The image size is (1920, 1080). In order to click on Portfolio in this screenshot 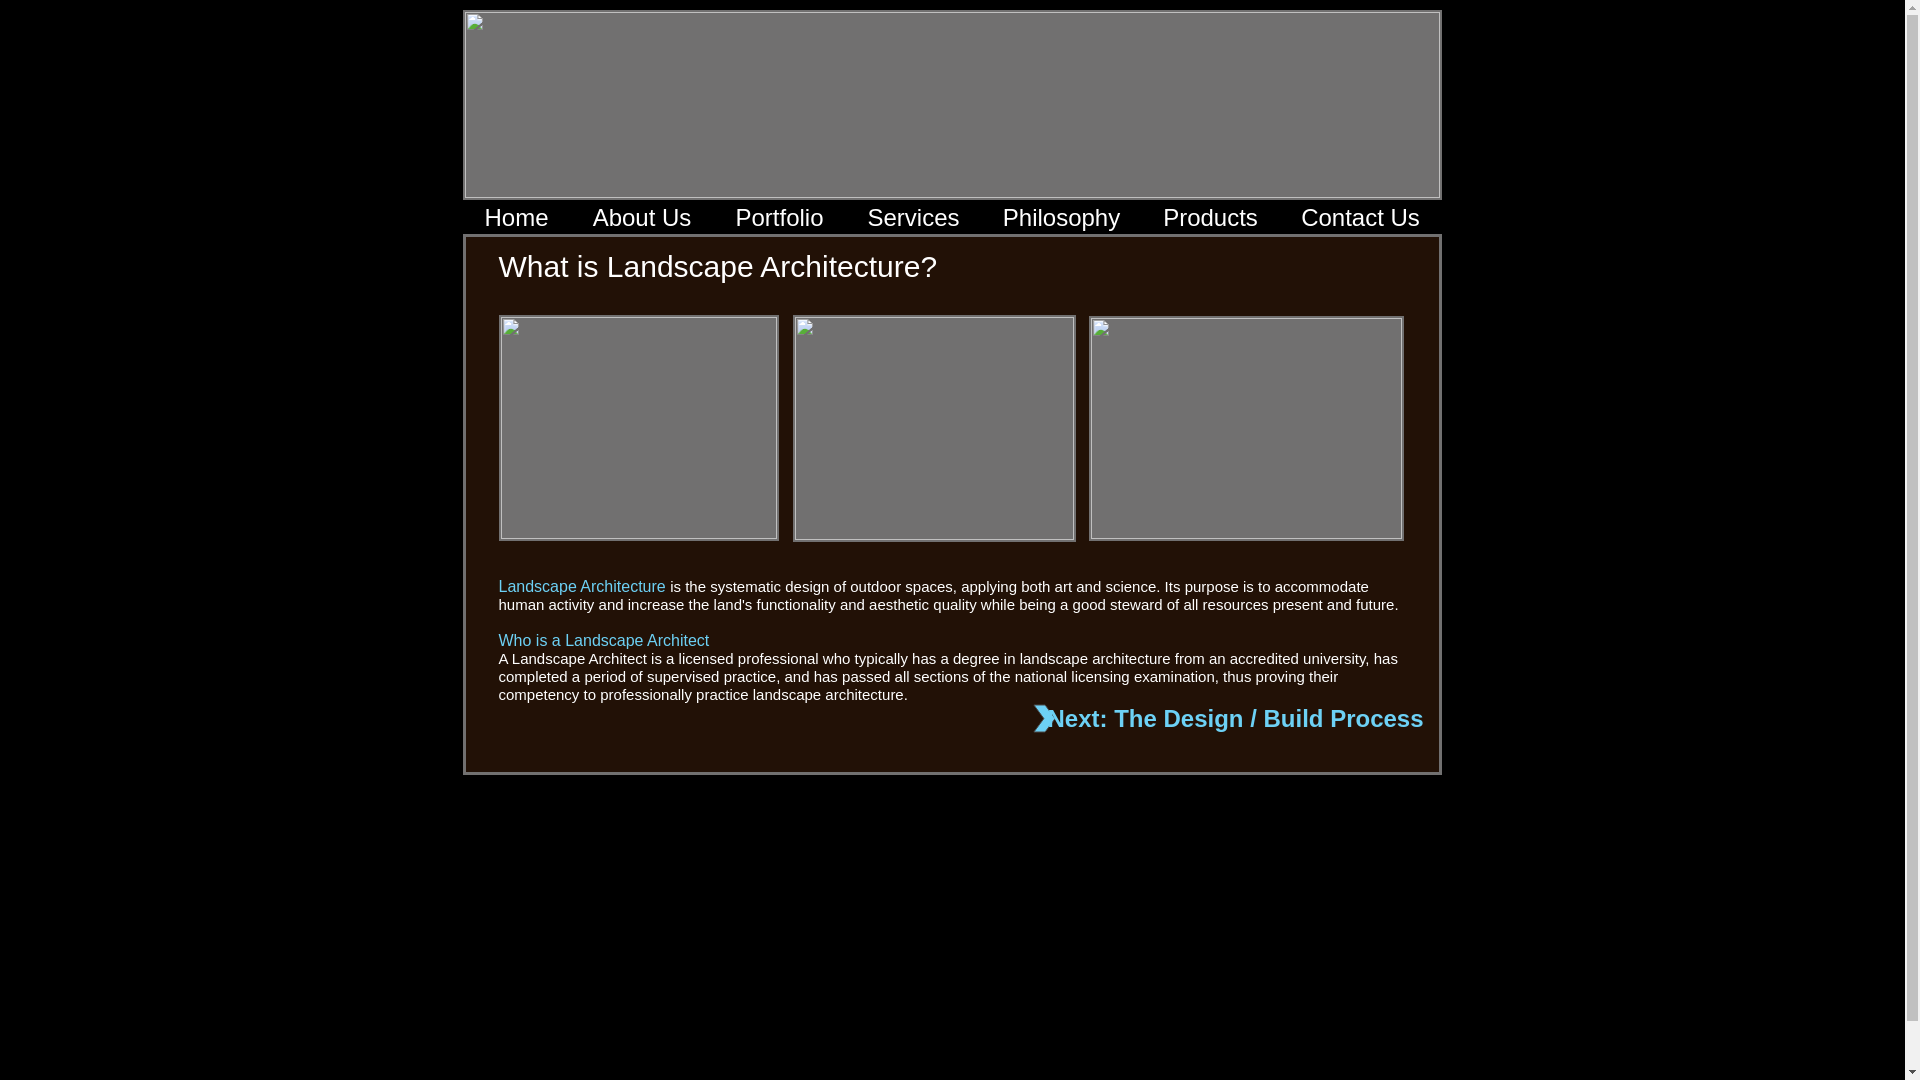, I will do `click(780, 218)`.